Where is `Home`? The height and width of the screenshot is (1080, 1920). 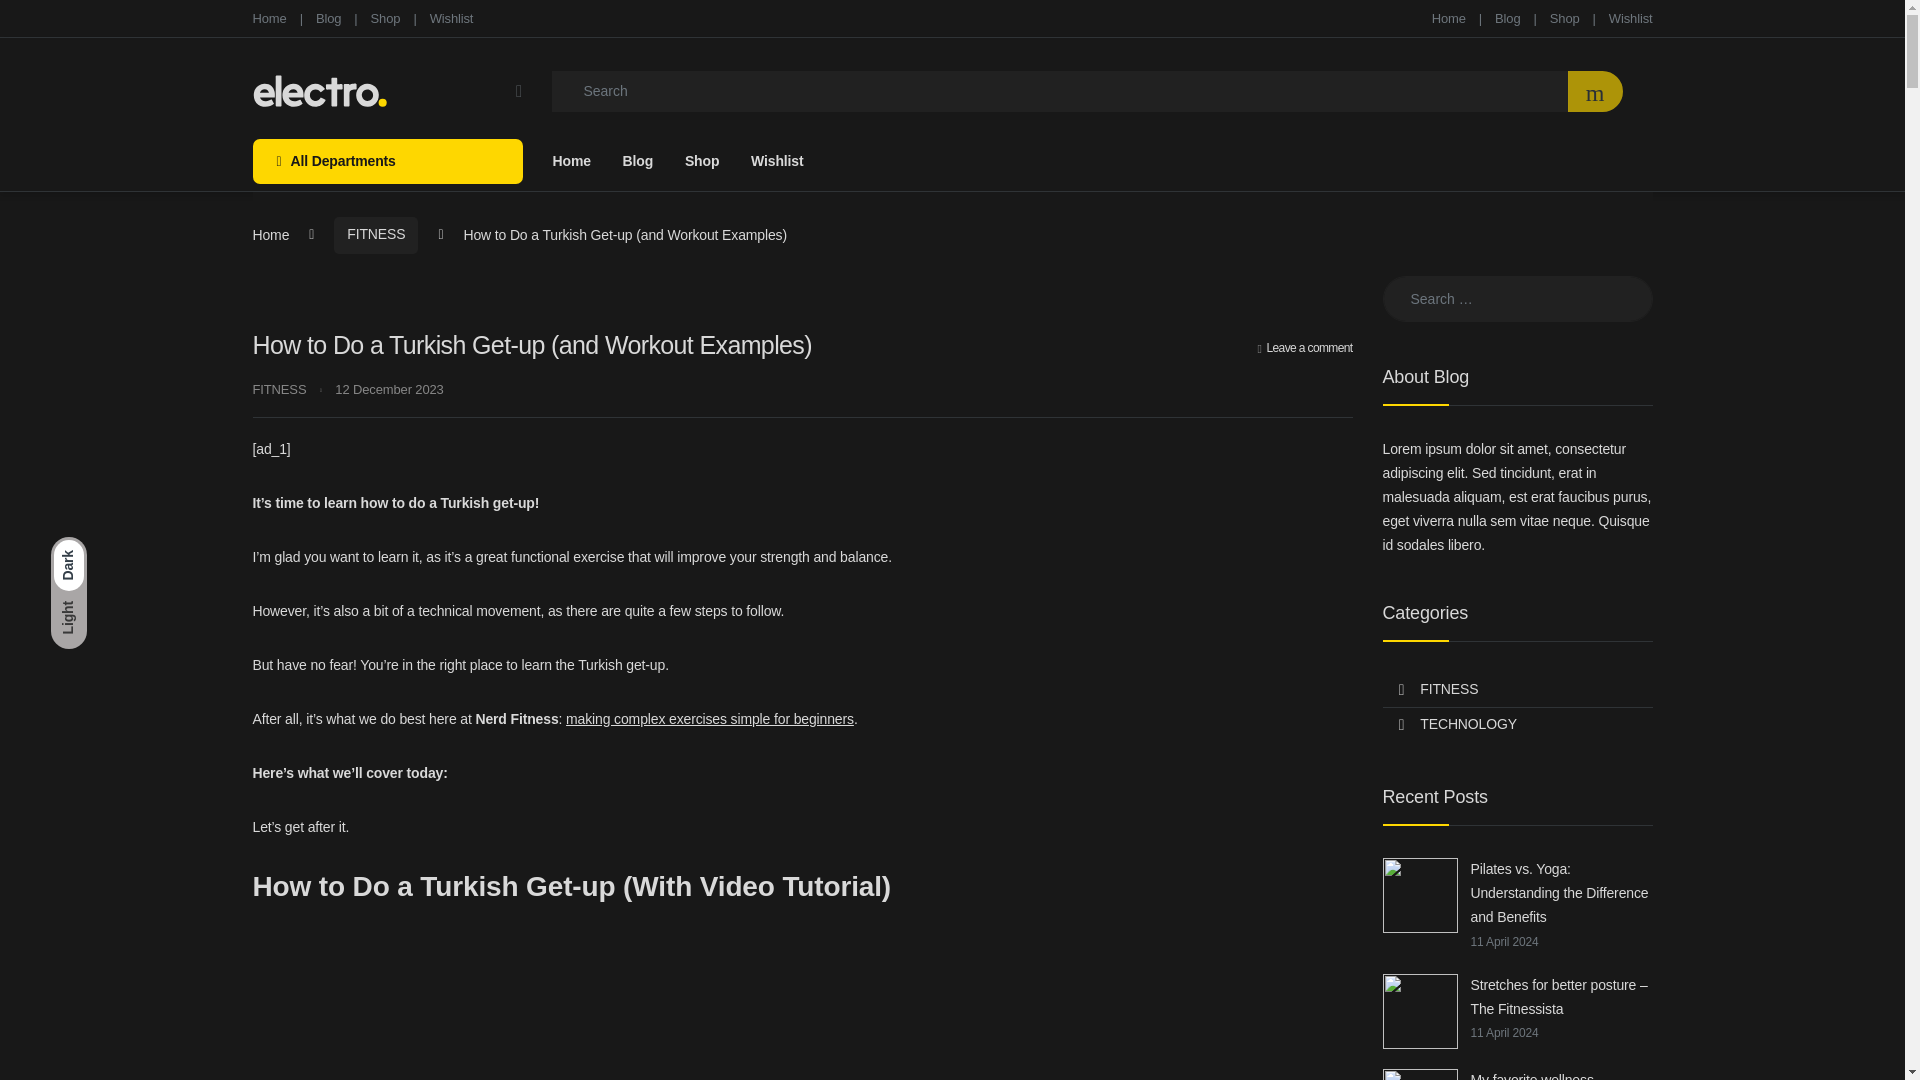
Home is located at coordinates (1449, 18).